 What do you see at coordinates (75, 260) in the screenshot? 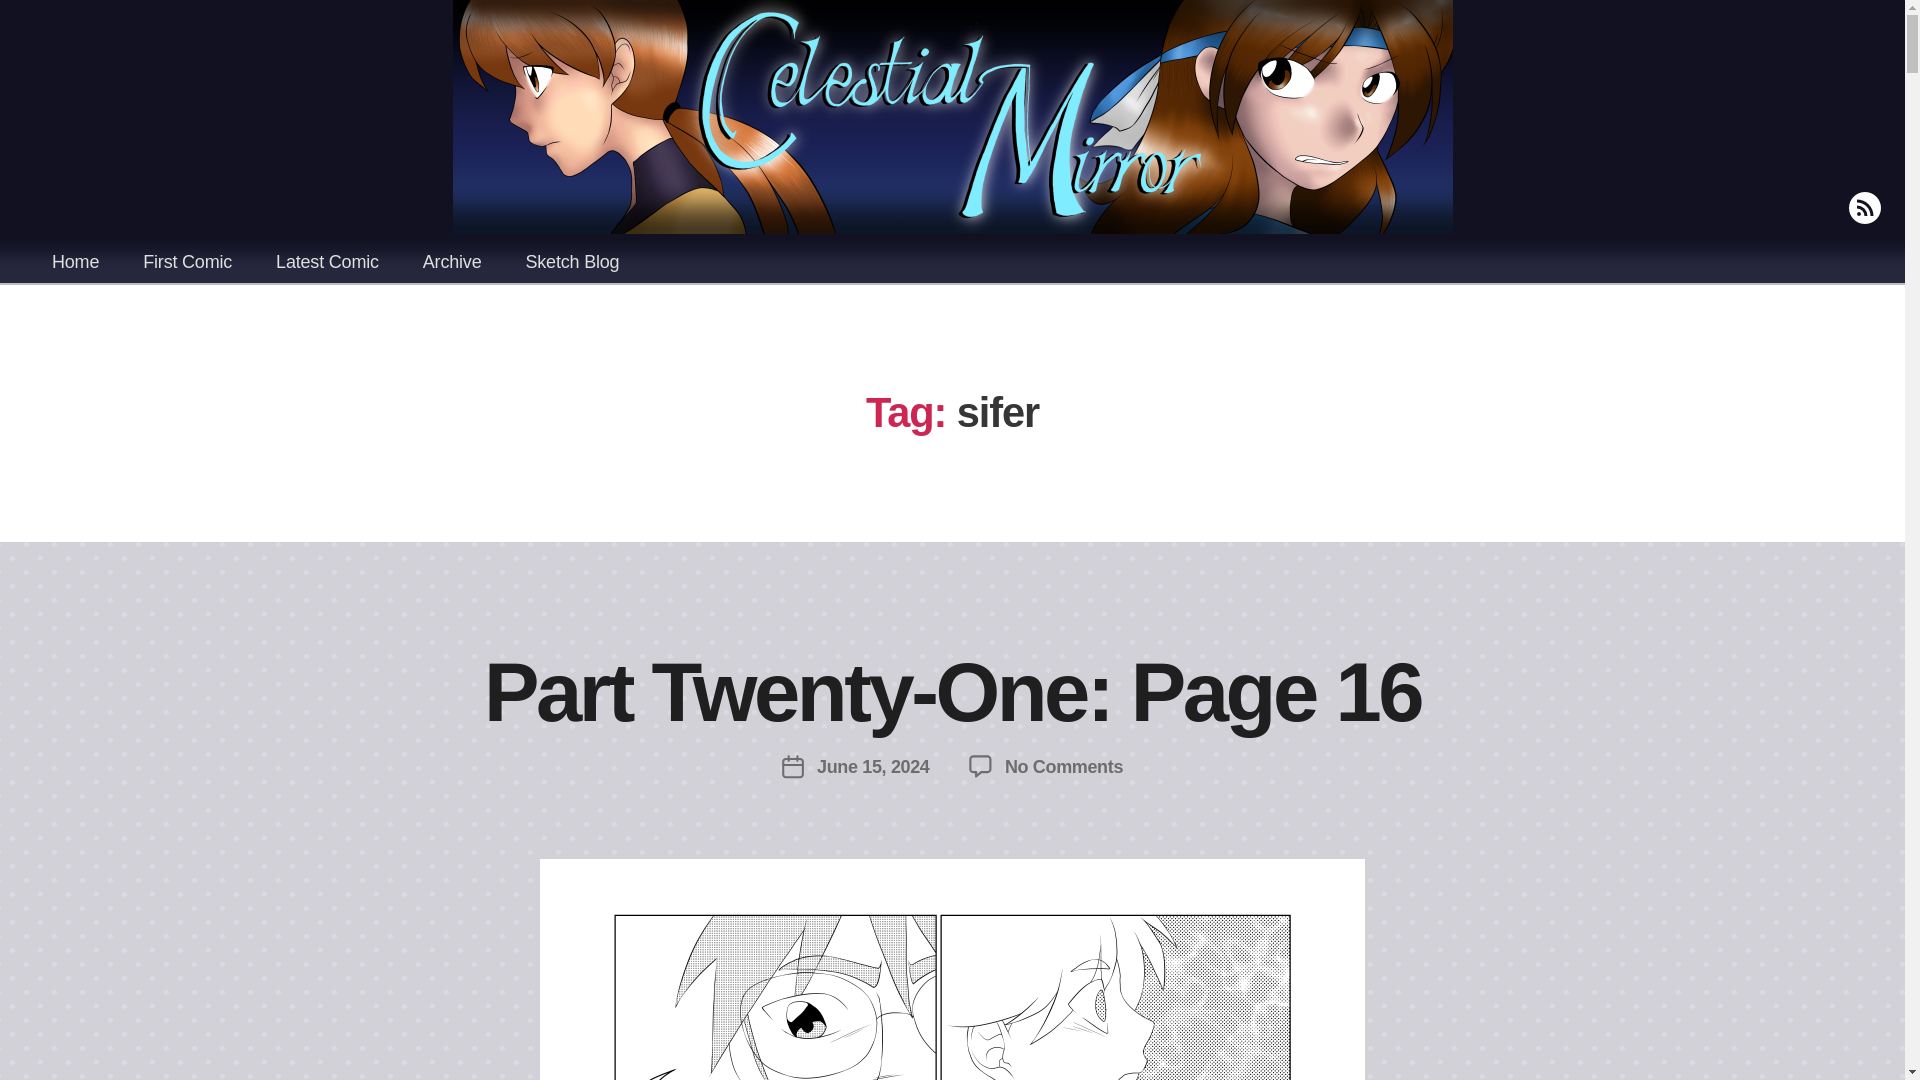
I see `Part Twenty-One: Page 16` at bounding box center [75, 260].